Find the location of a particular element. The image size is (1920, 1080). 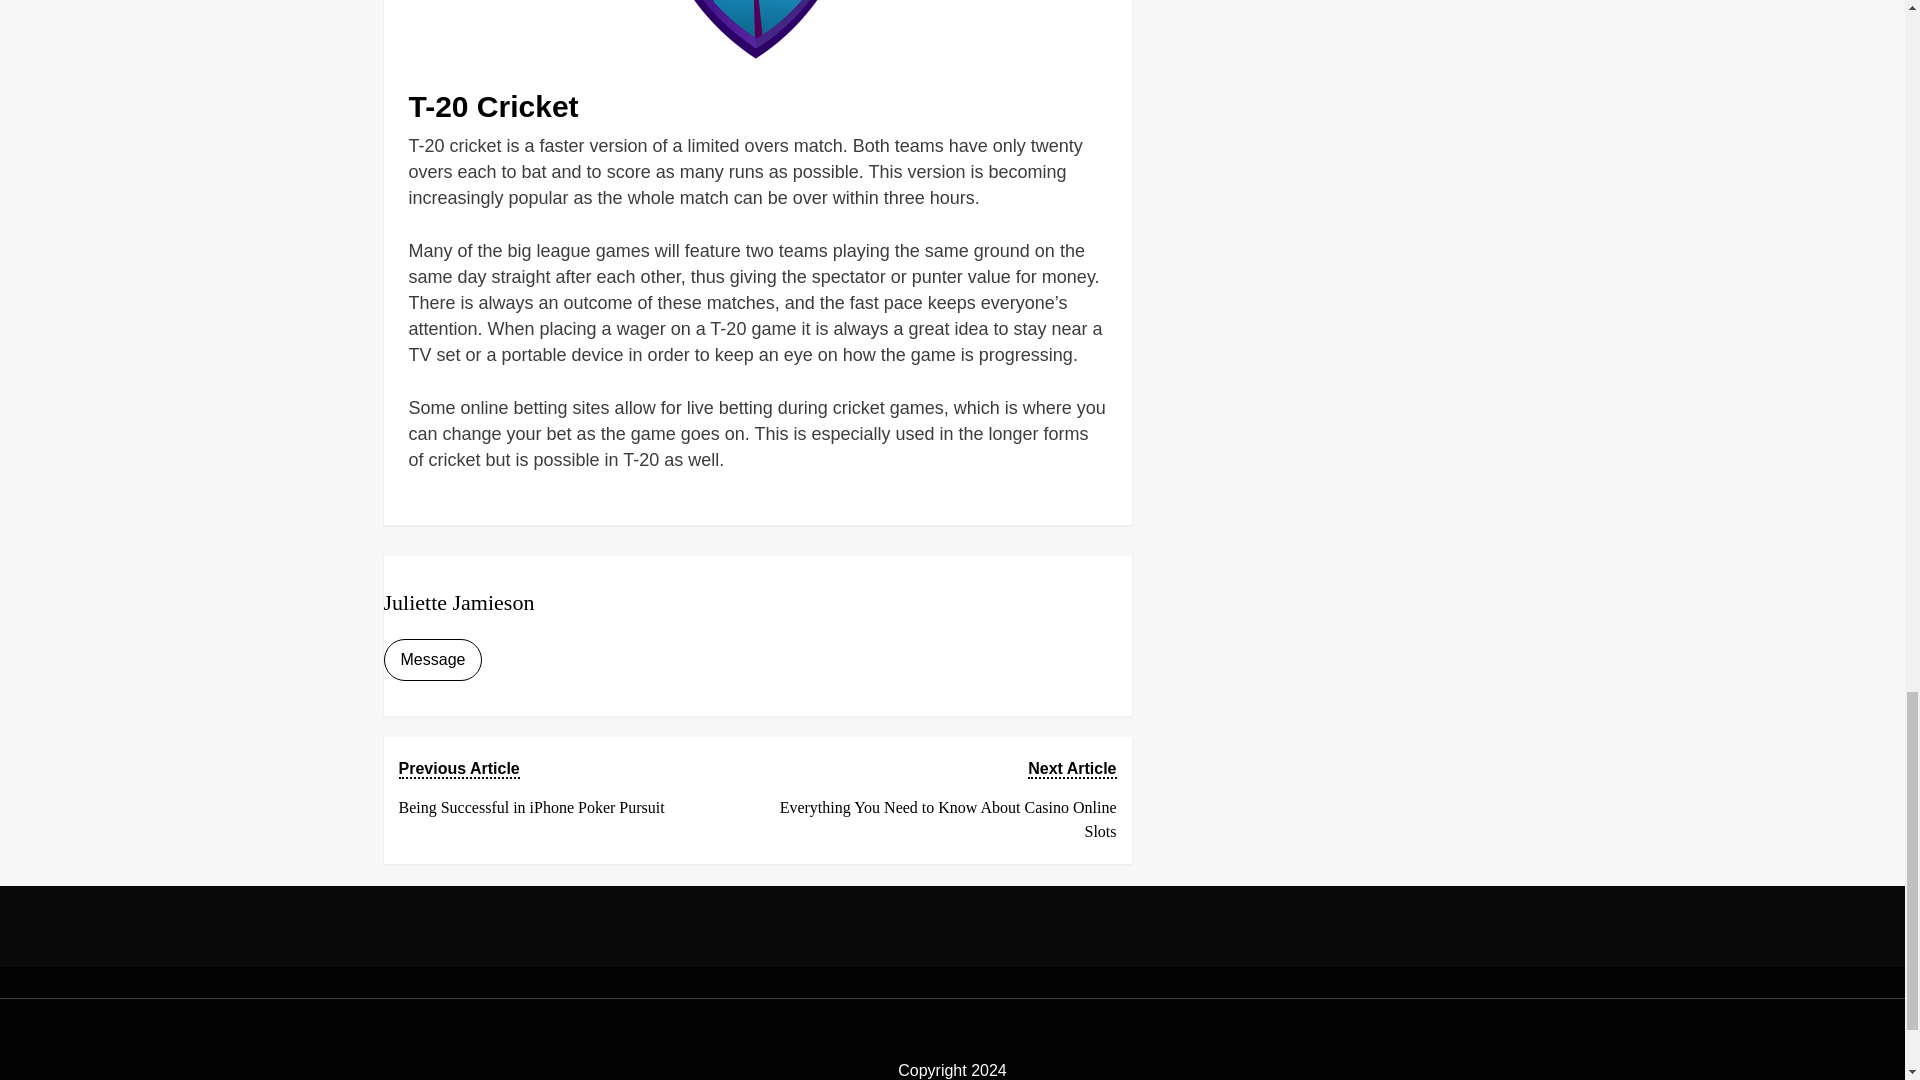

Message is located at coordinates (460, 602).